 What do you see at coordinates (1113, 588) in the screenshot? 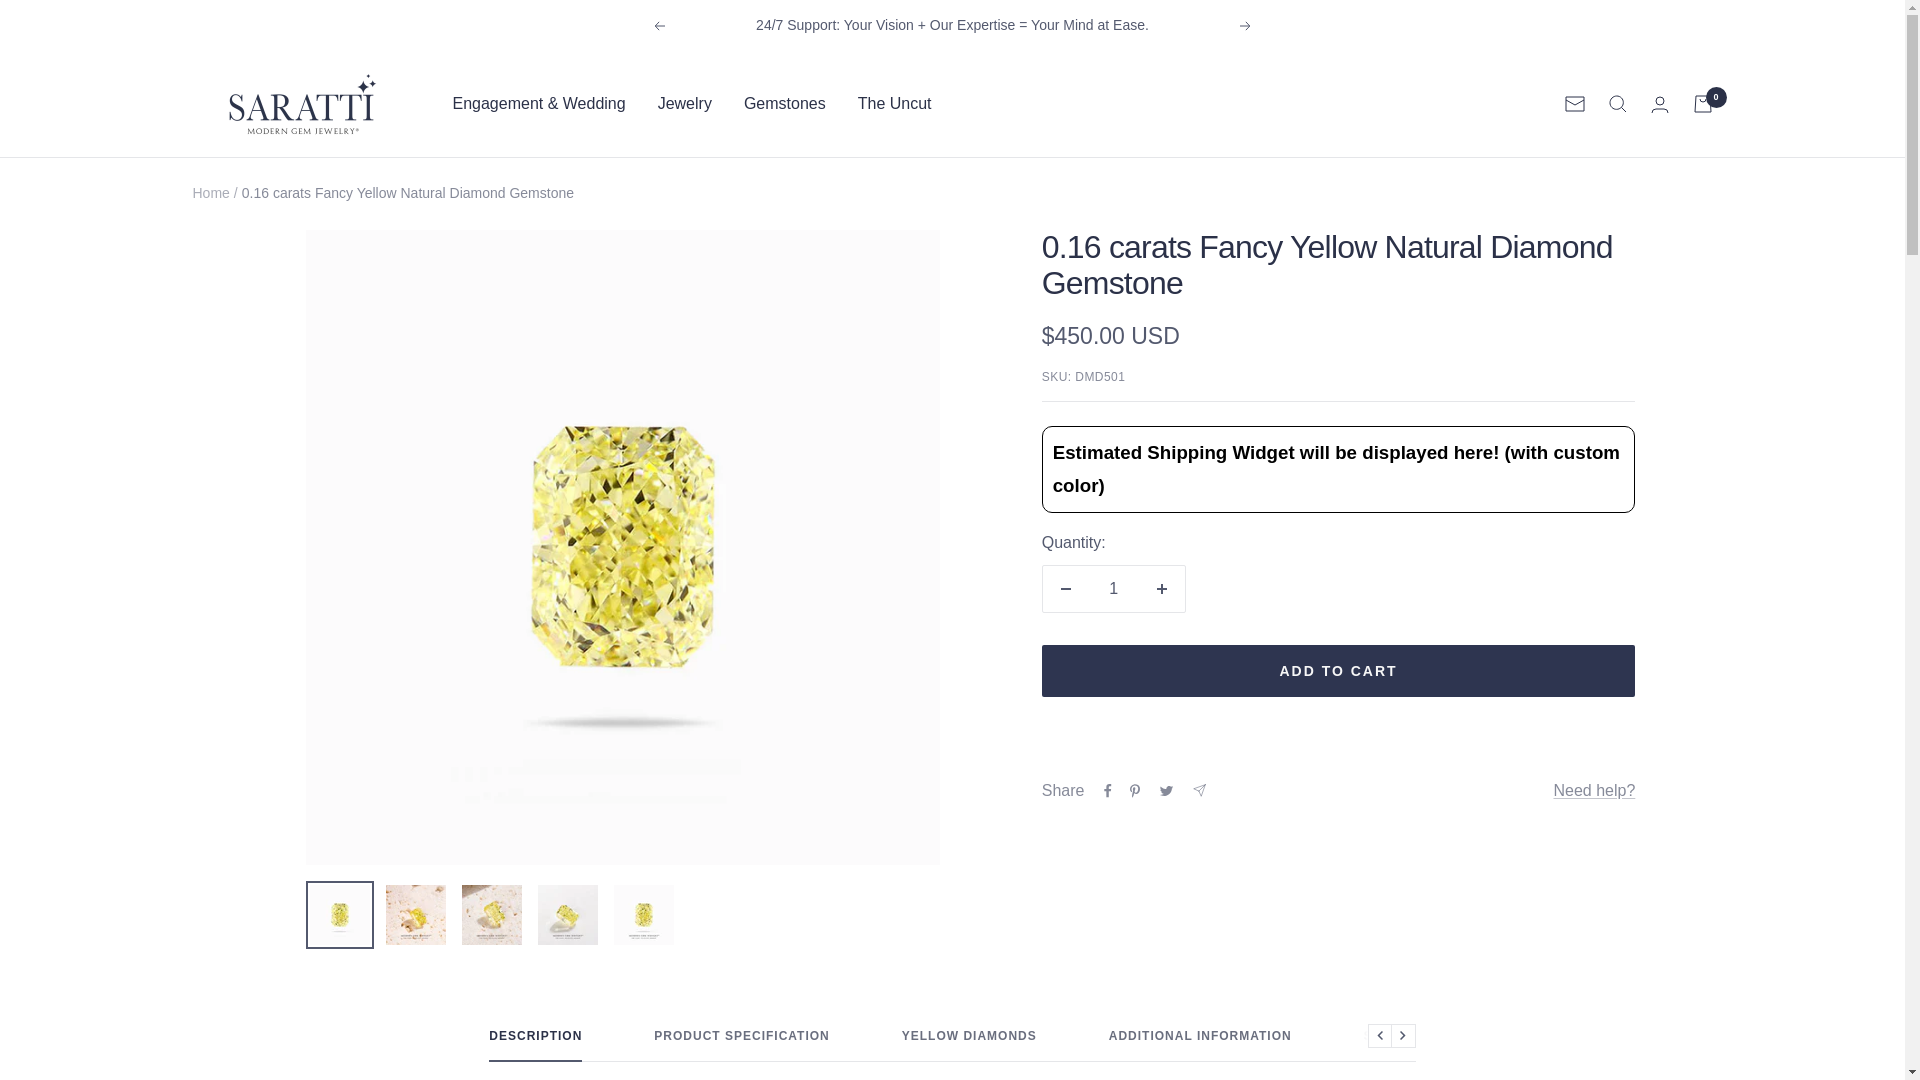
I see `1` at bounding box center [1113, 588].